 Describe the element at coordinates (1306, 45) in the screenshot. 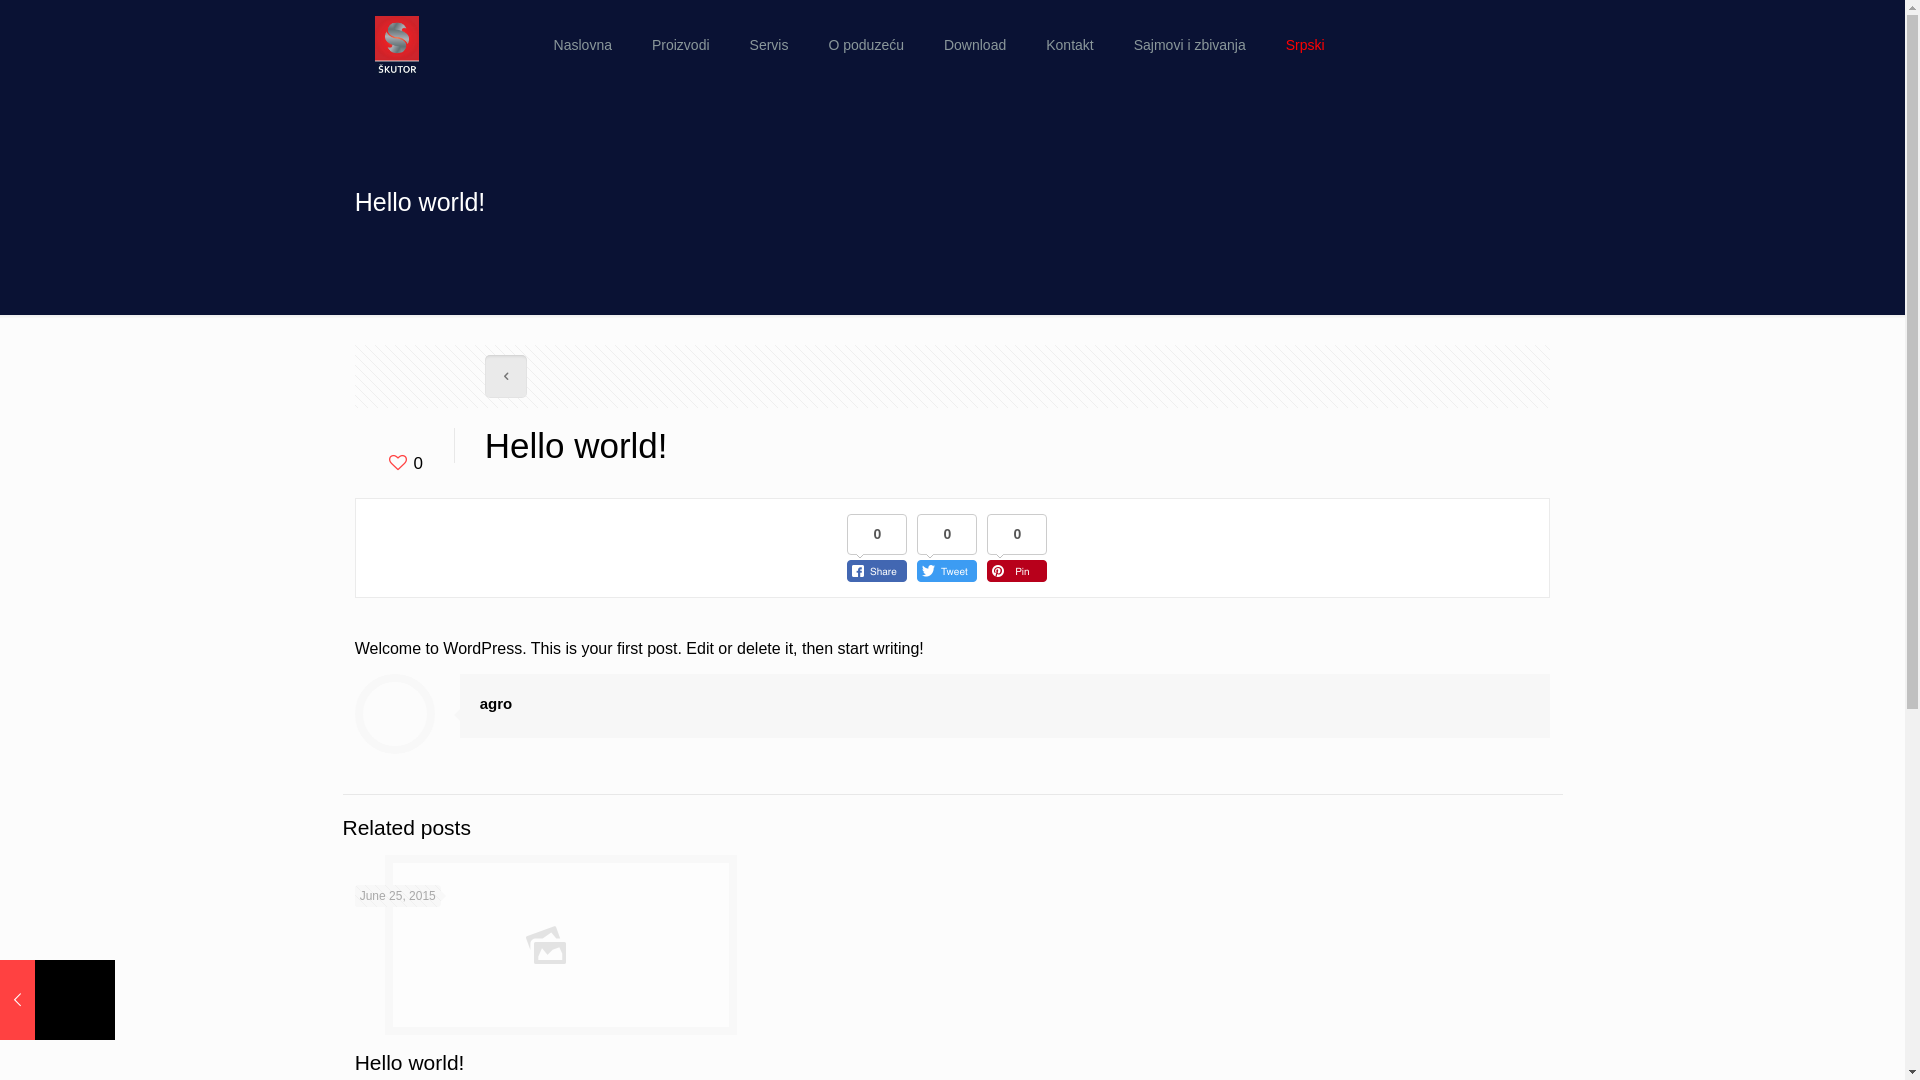

I see `Srpski` at that location.